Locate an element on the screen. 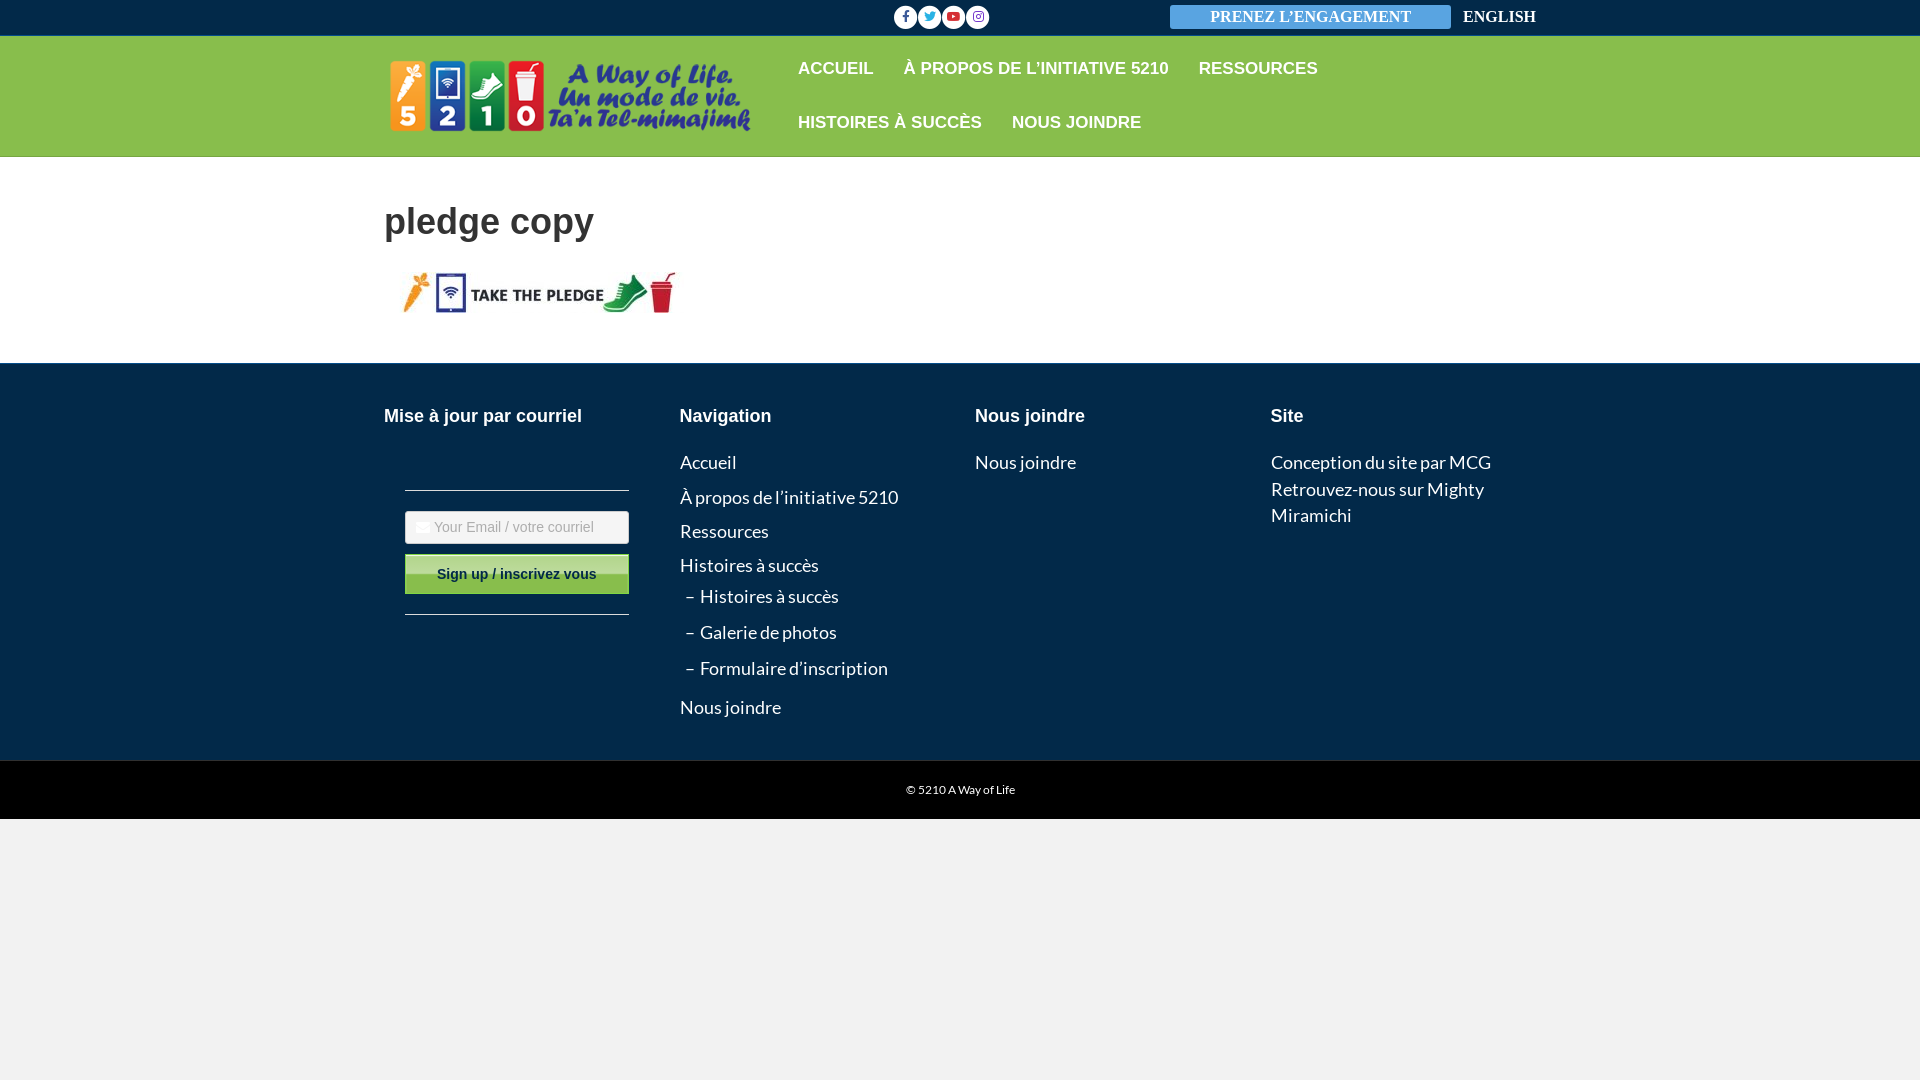 The height and width of the screenshot is (1080, 1920). Nous joindre is located at coordinates (1026, 462).